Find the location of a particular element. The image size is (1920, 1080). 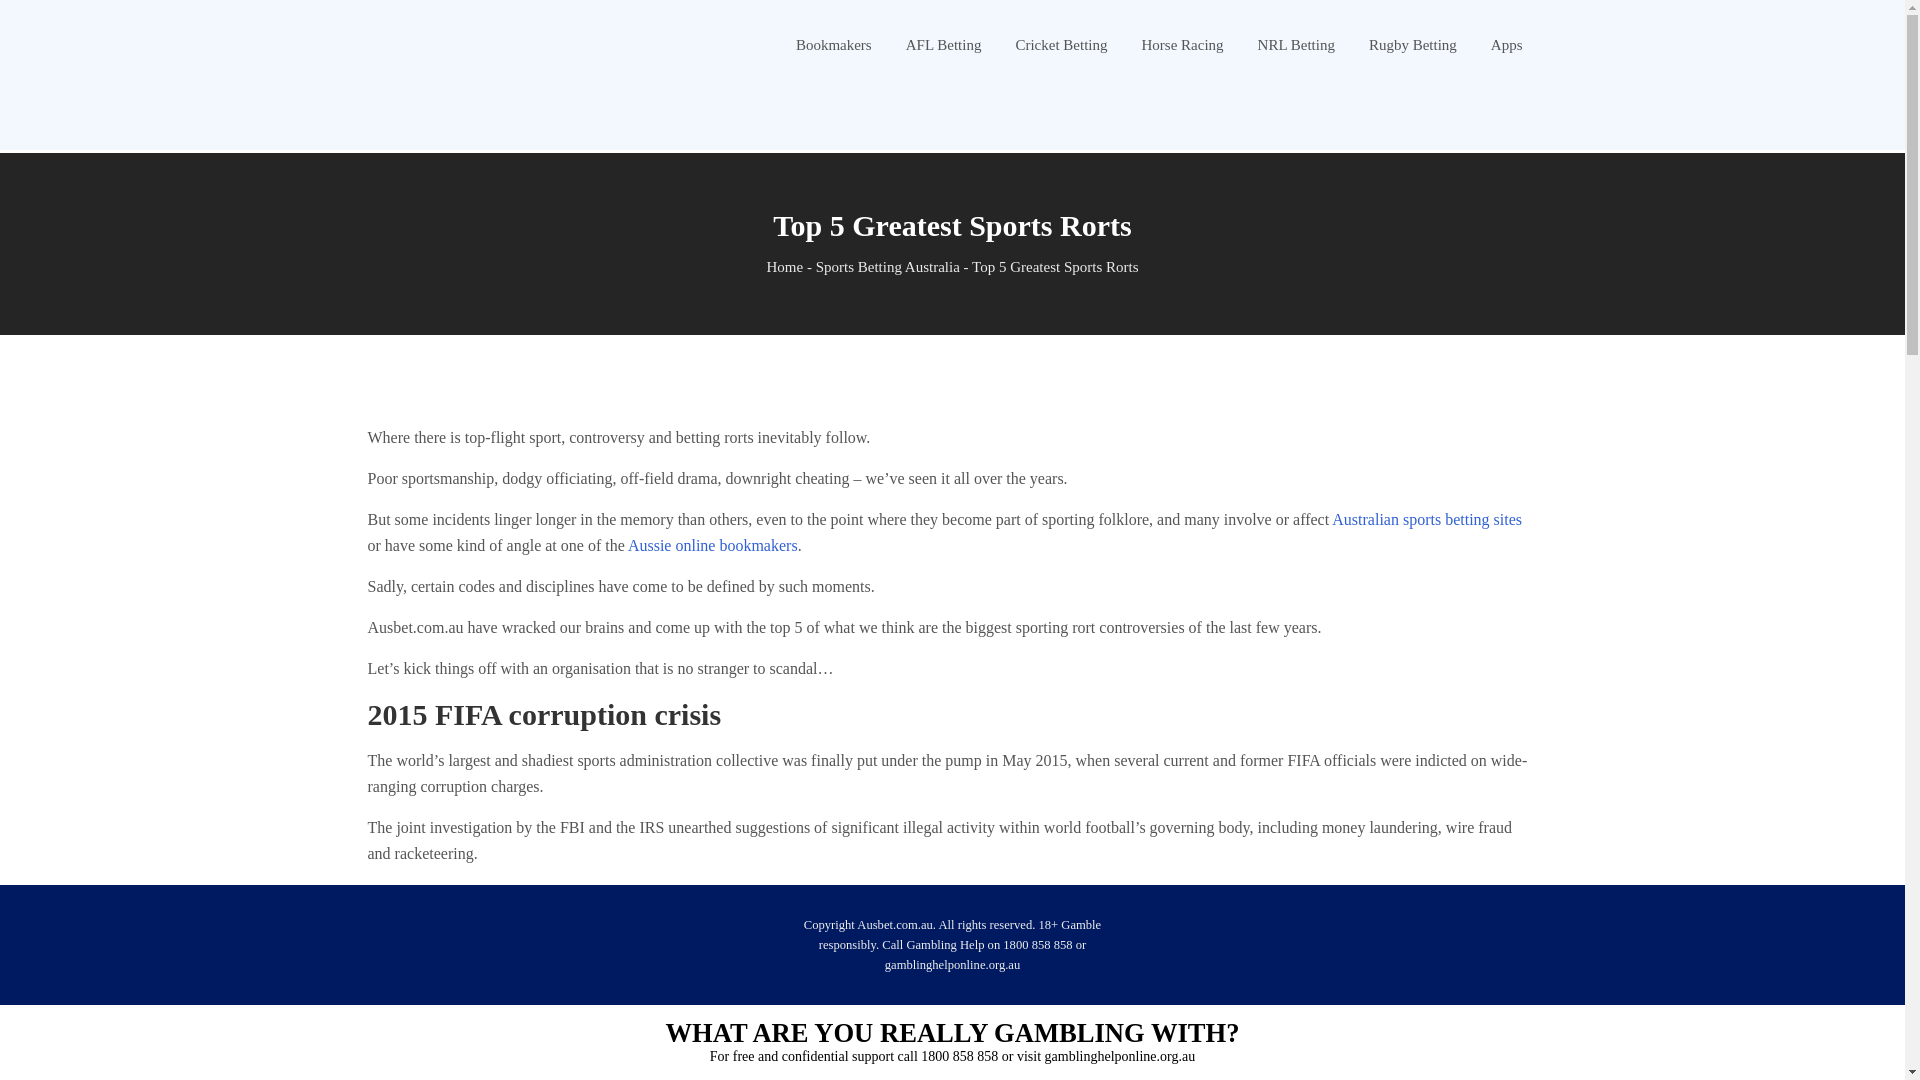

Australian sports betting sites is located at coordinates (1427, 519).